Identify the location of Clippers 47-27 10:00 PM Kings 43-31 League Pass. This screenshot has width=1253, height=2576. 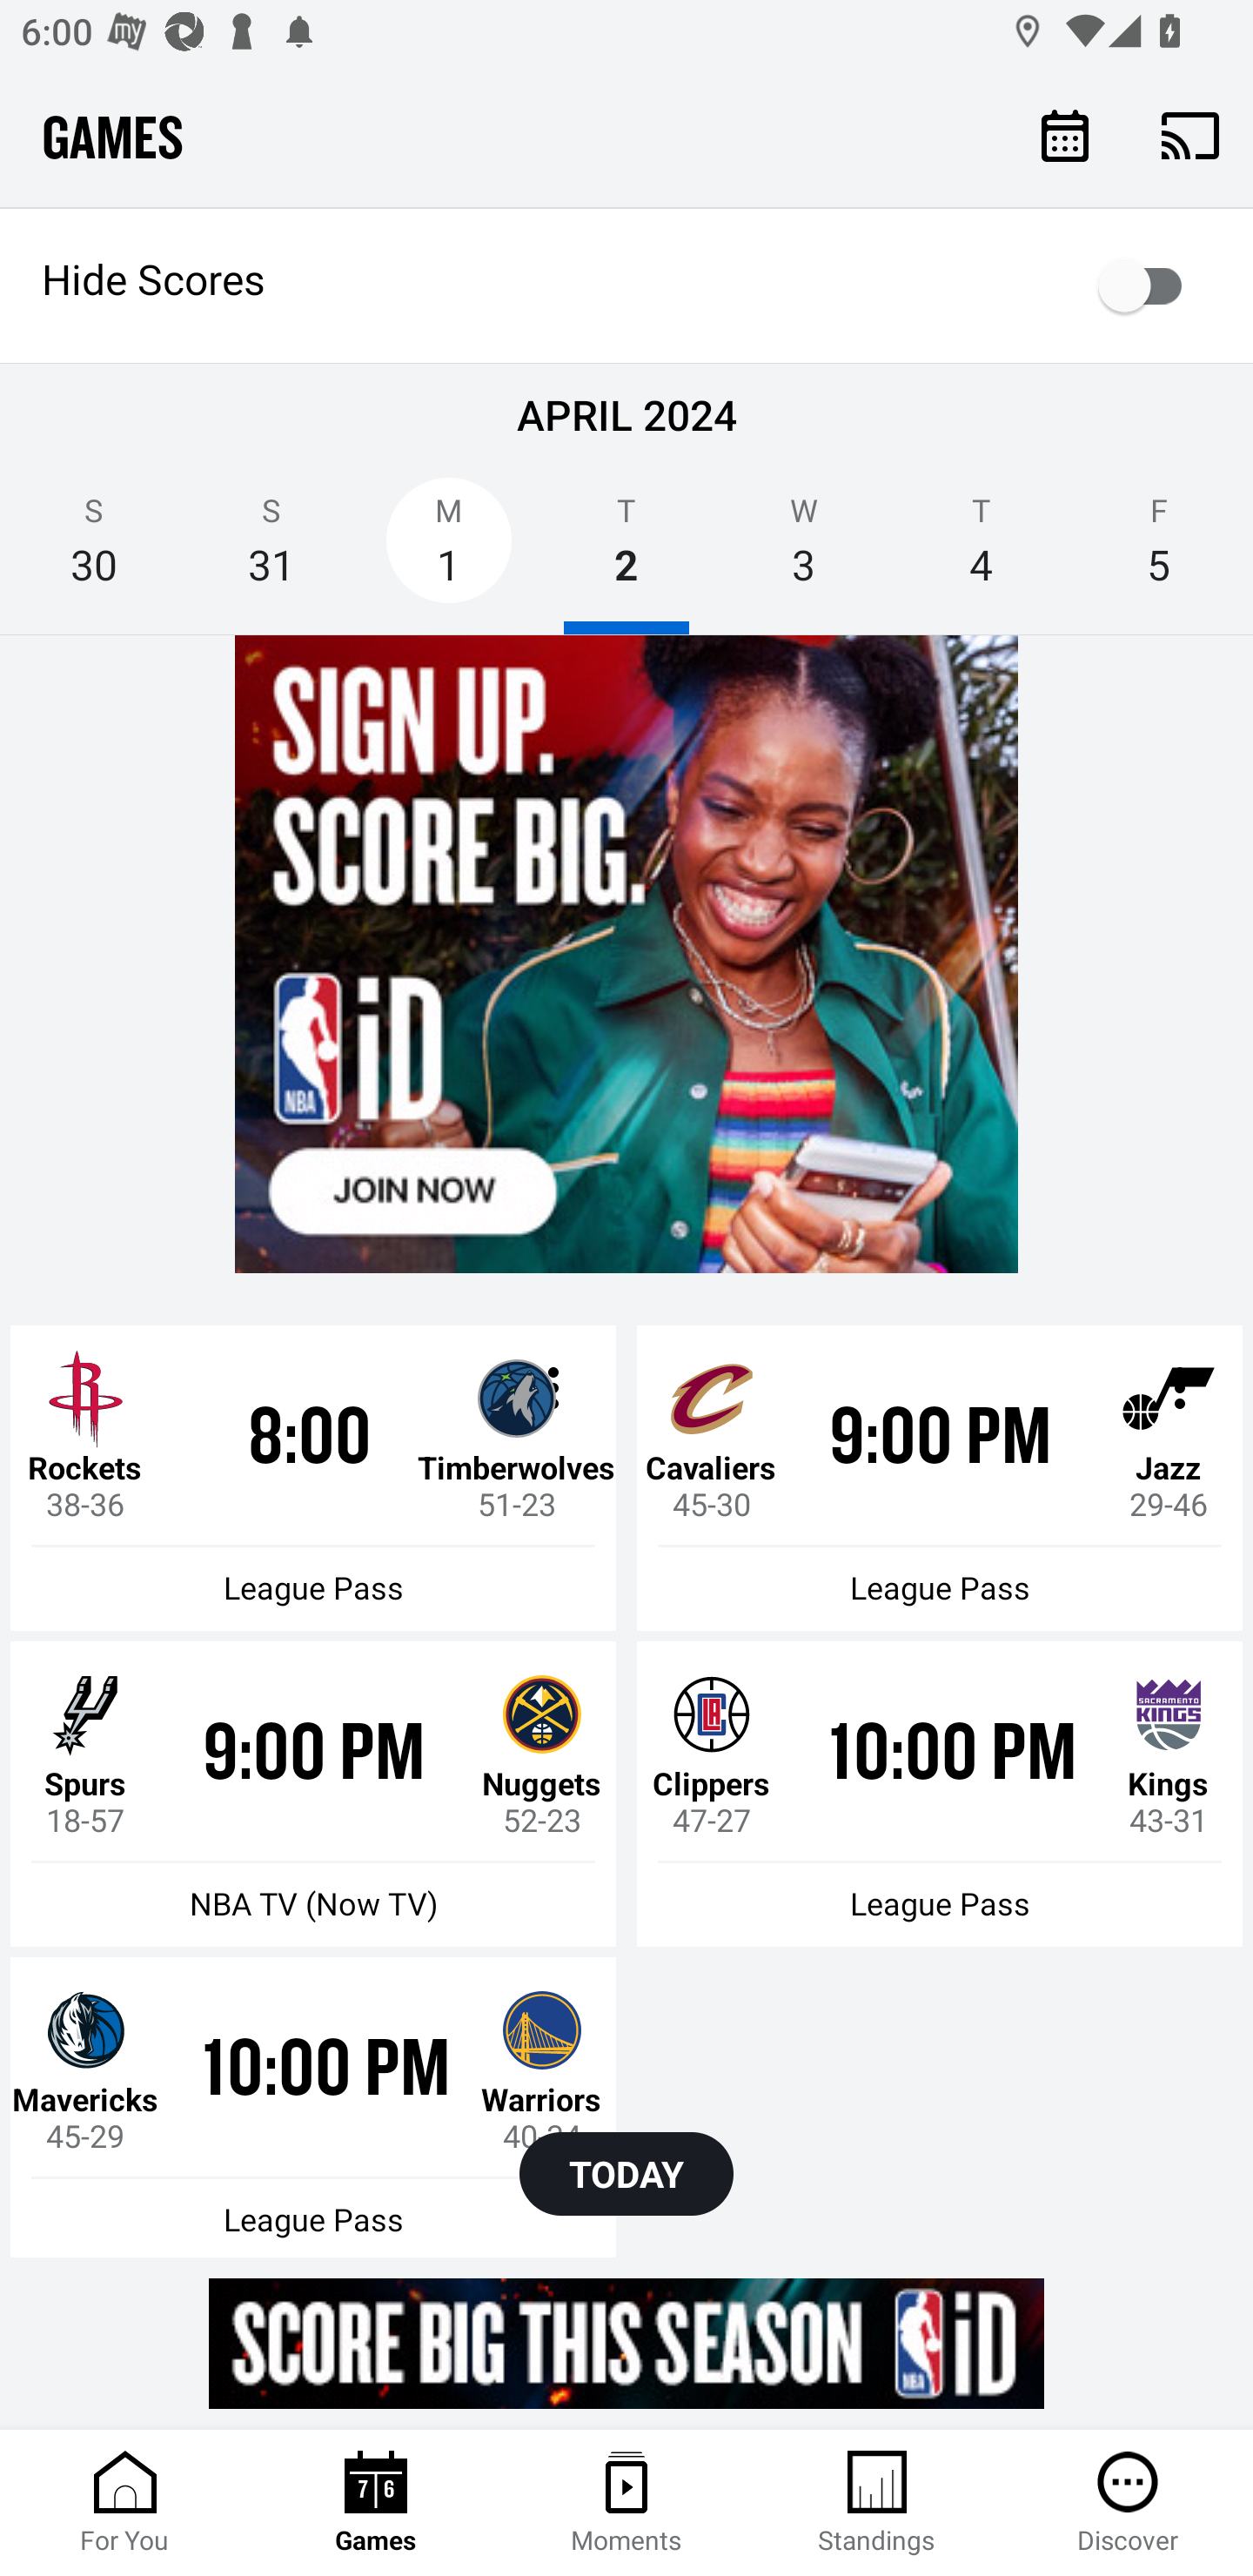
(940, 1750).